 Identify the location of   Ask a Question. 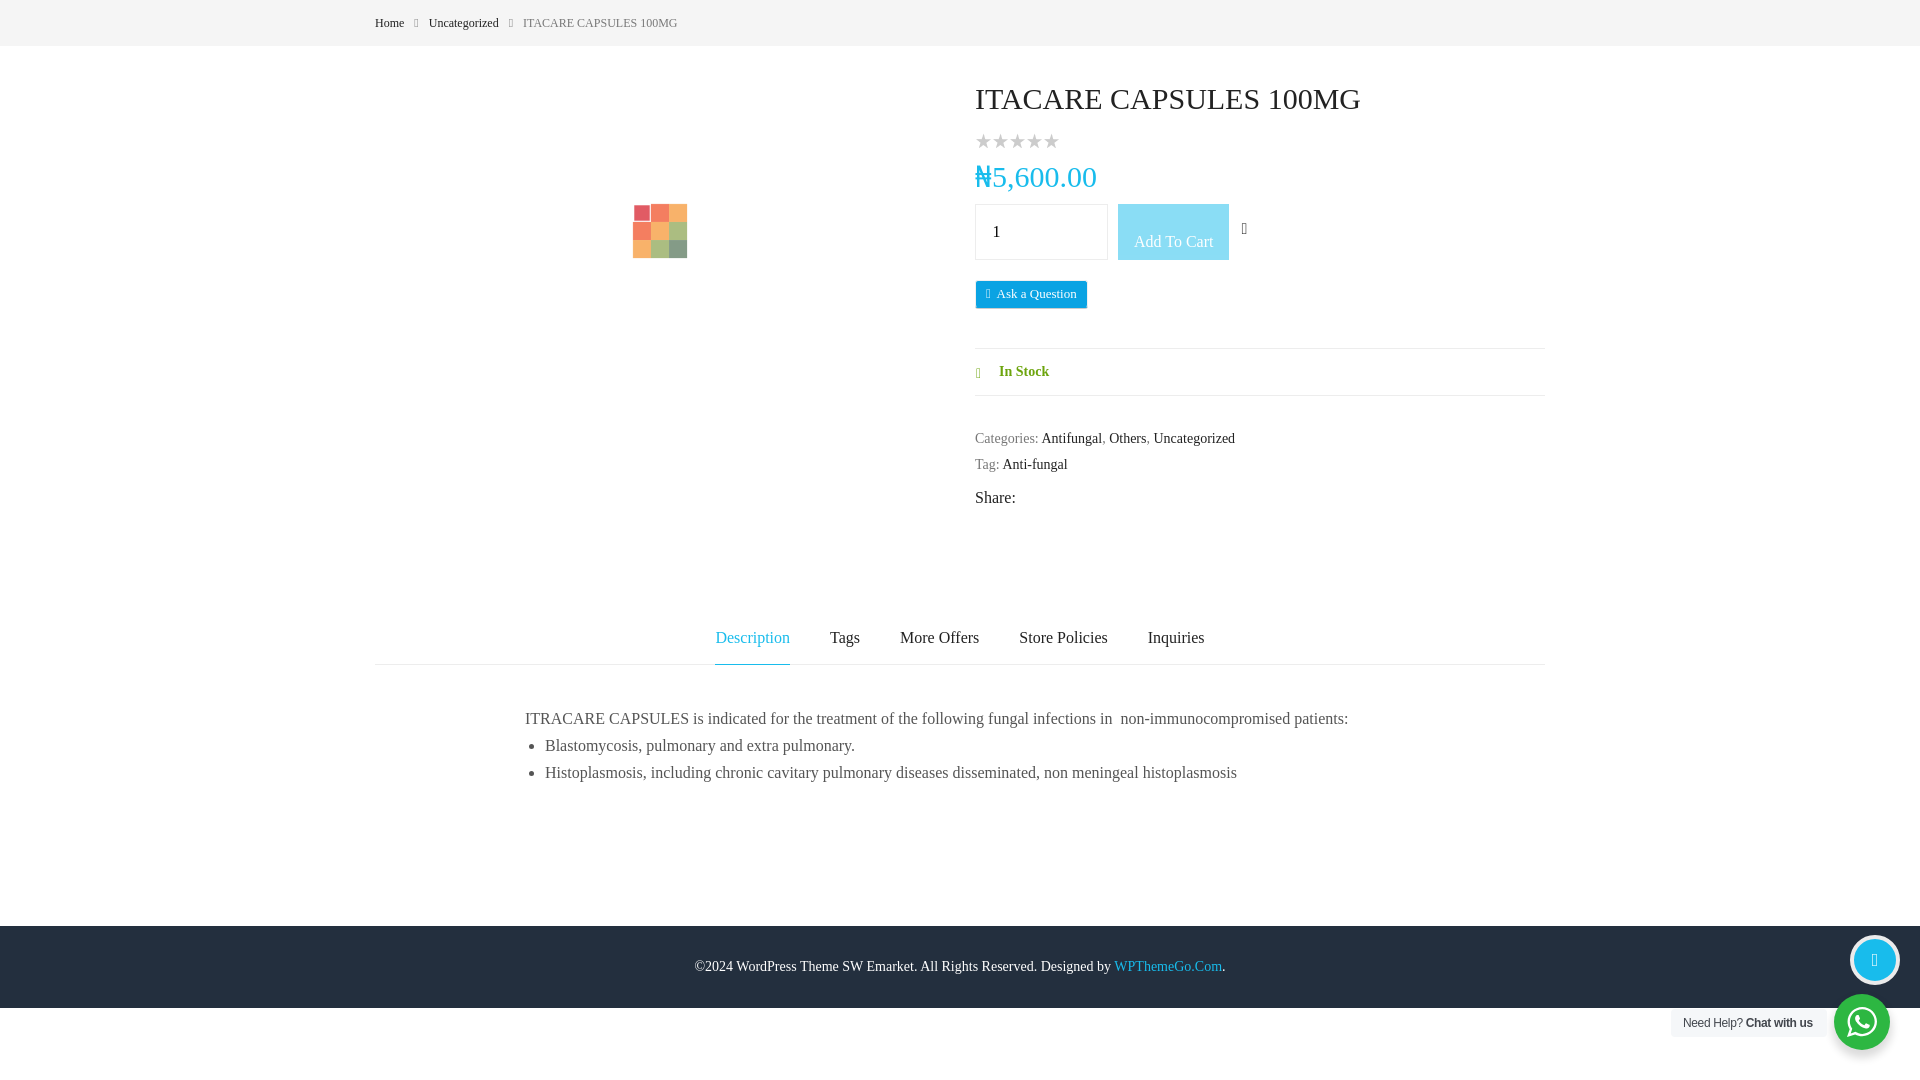
(1032, 293).